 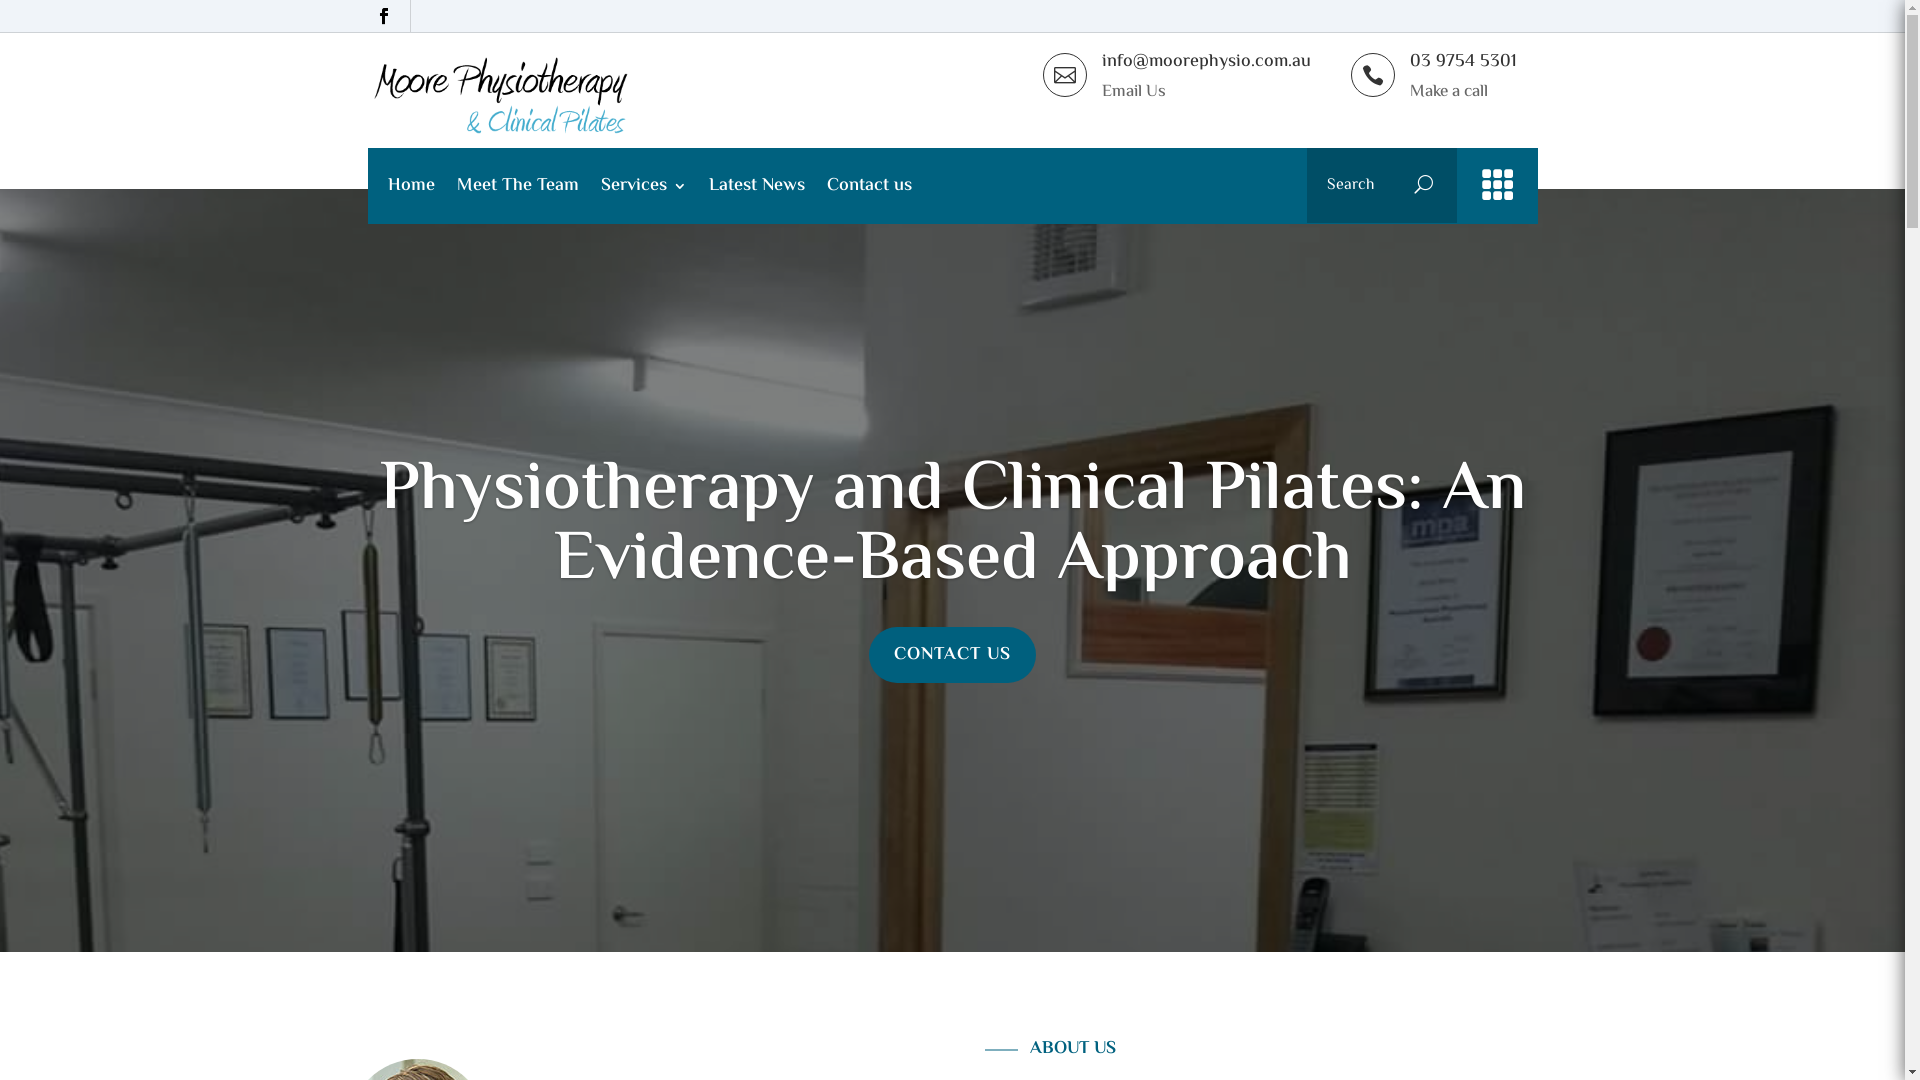 I want to click on Follow on Facebook, so click(x=390, y=16).